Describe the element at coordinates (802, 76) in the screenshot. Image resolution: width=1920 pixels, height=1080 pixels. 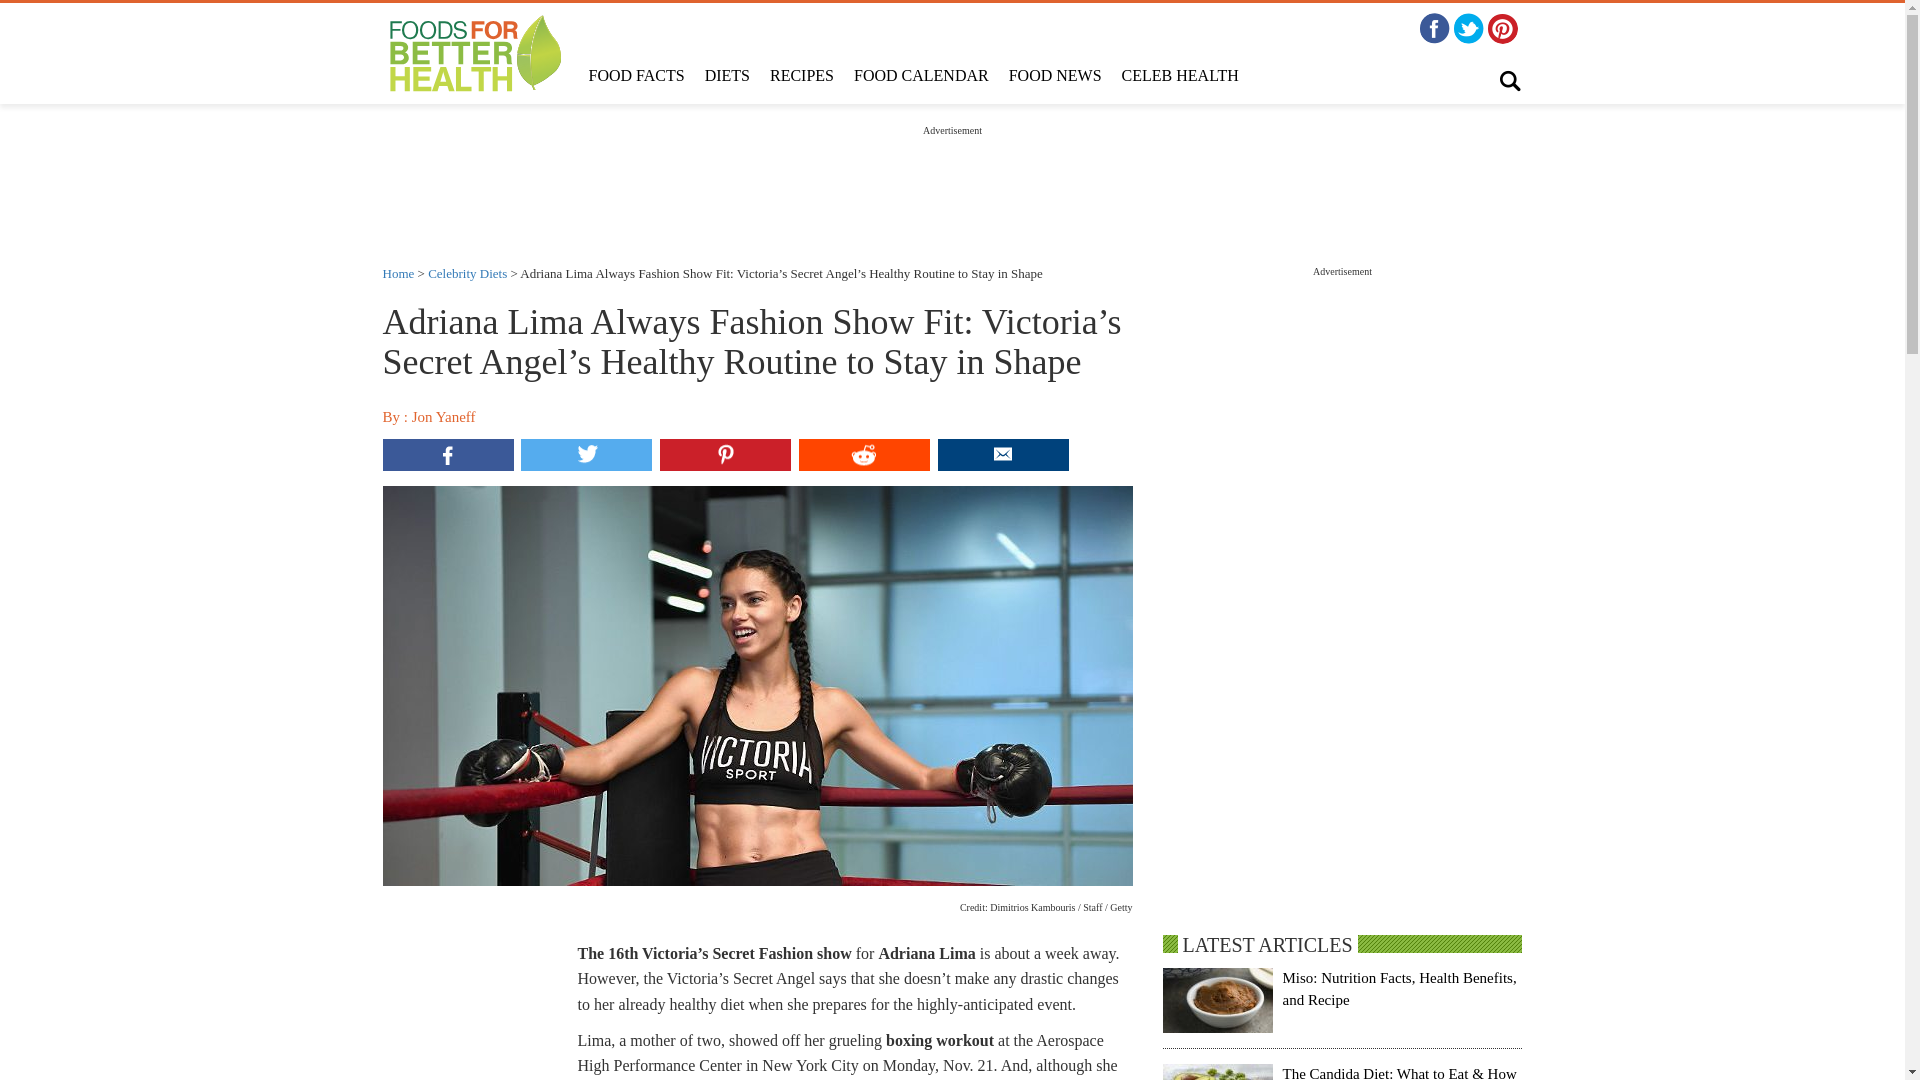
I see `RECIPES` at that location.